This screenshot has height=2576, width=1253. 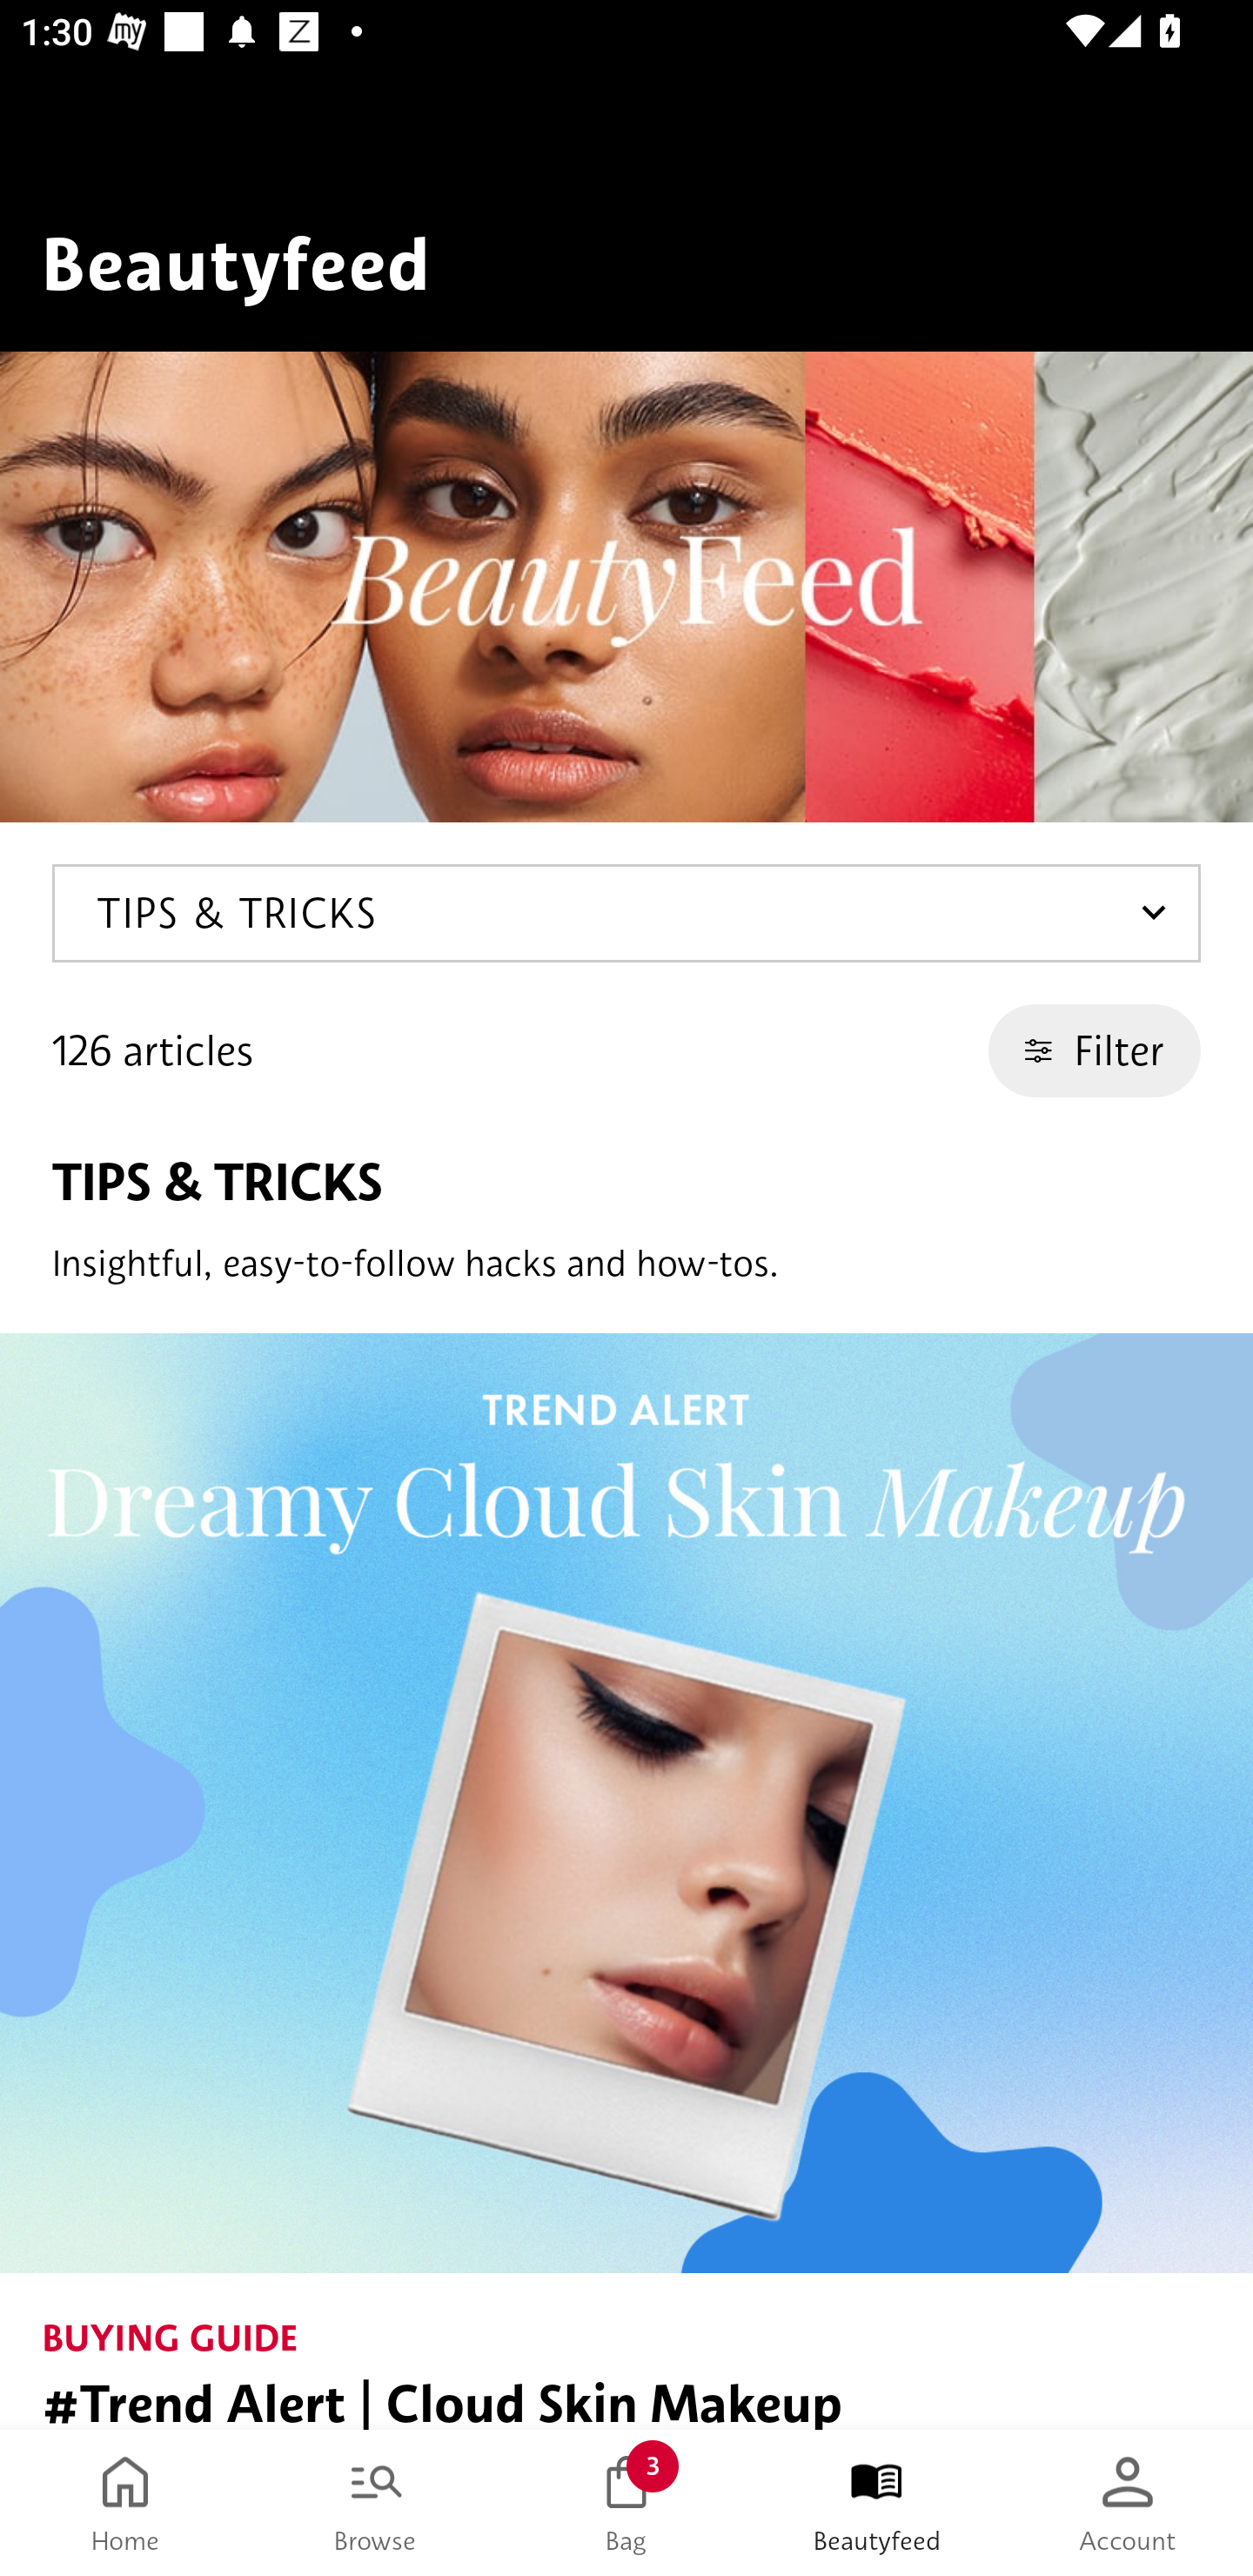 I want to click on Browse, so click(x=376, y=2503).